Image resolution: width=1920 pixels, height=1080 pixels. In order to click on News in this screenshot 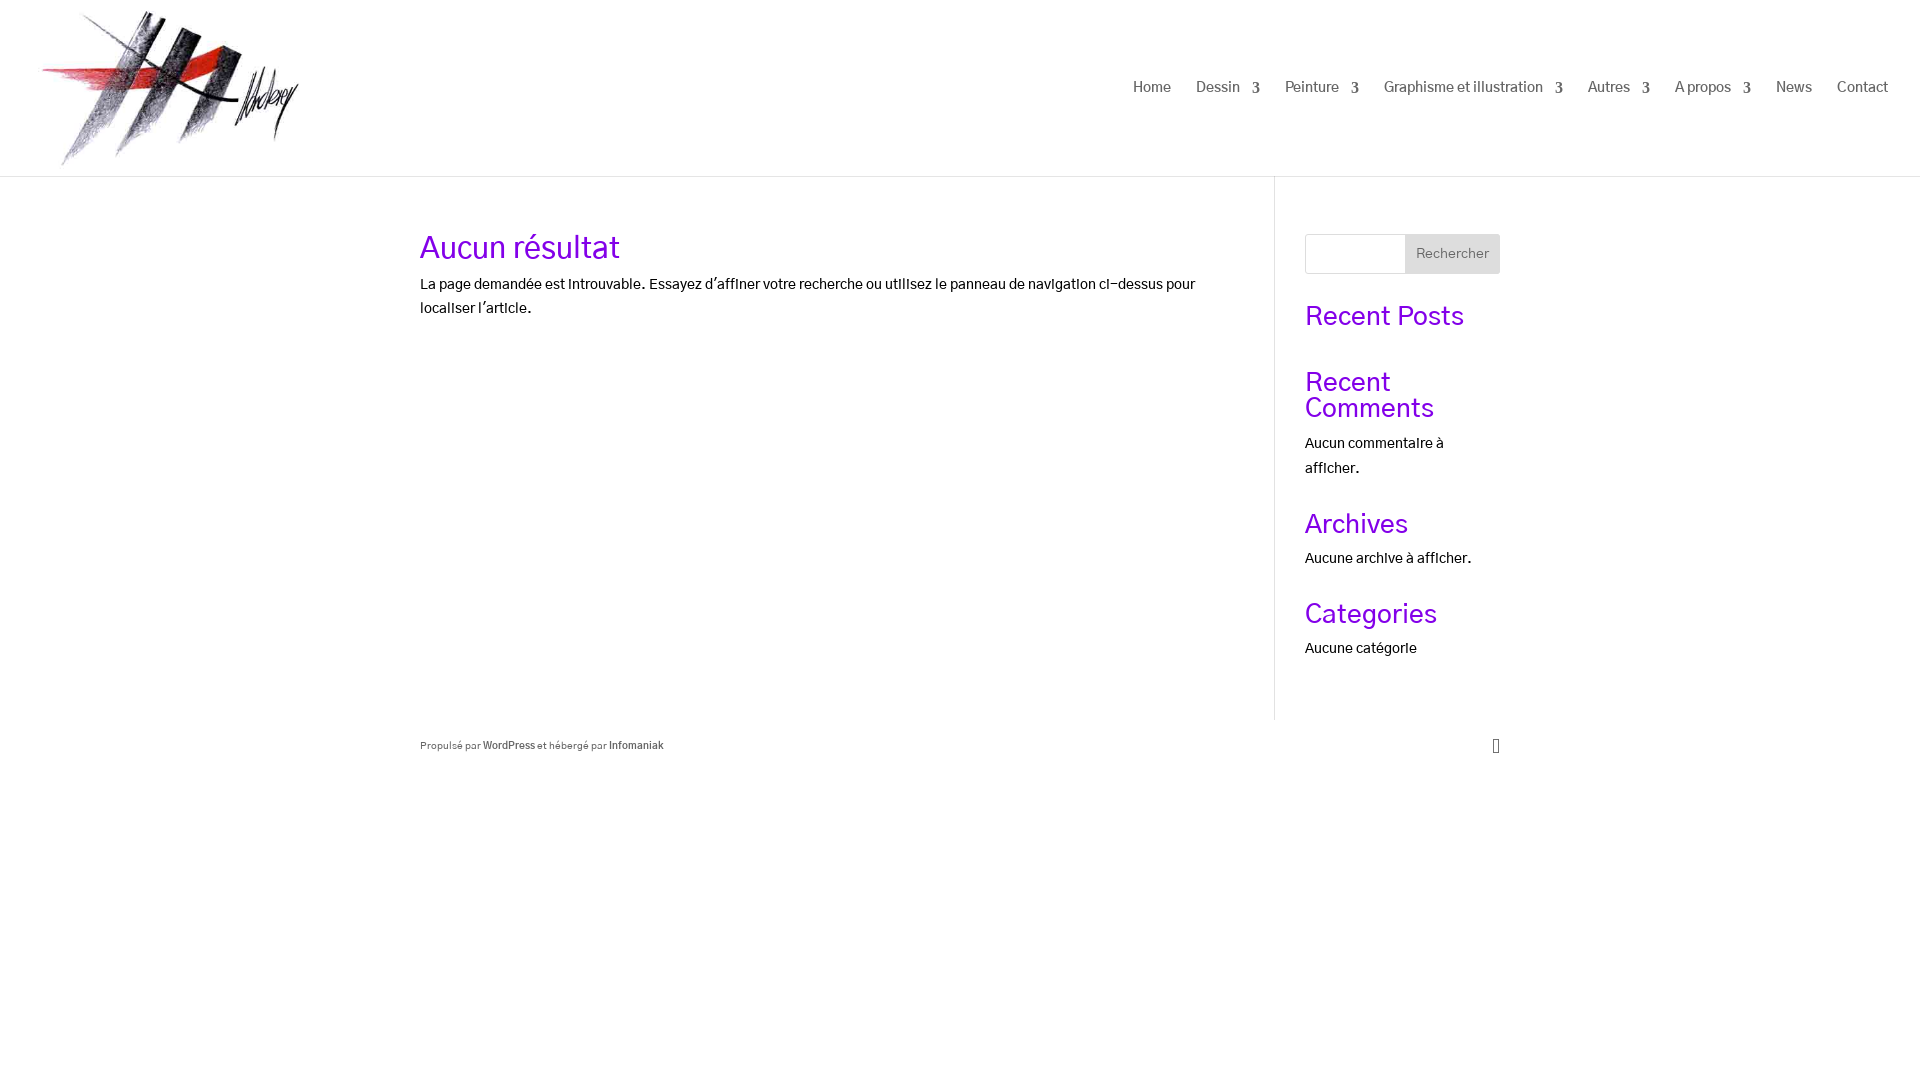, I will do `click(1794, 128)`.